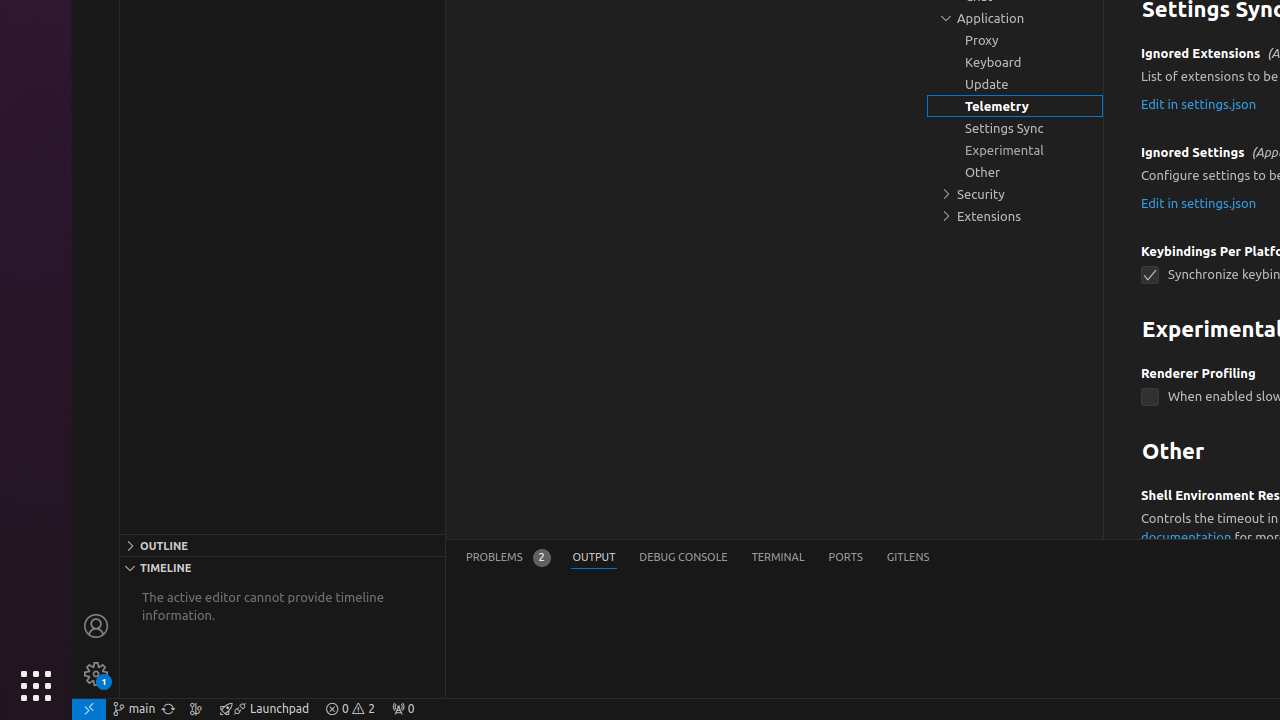 Image resolution: width=1280 pixels, height=720 pixels. What do you see at coordinates (1015, 194) in the screenshot?
I see `Security, group` at bounding box center [1015, 194].